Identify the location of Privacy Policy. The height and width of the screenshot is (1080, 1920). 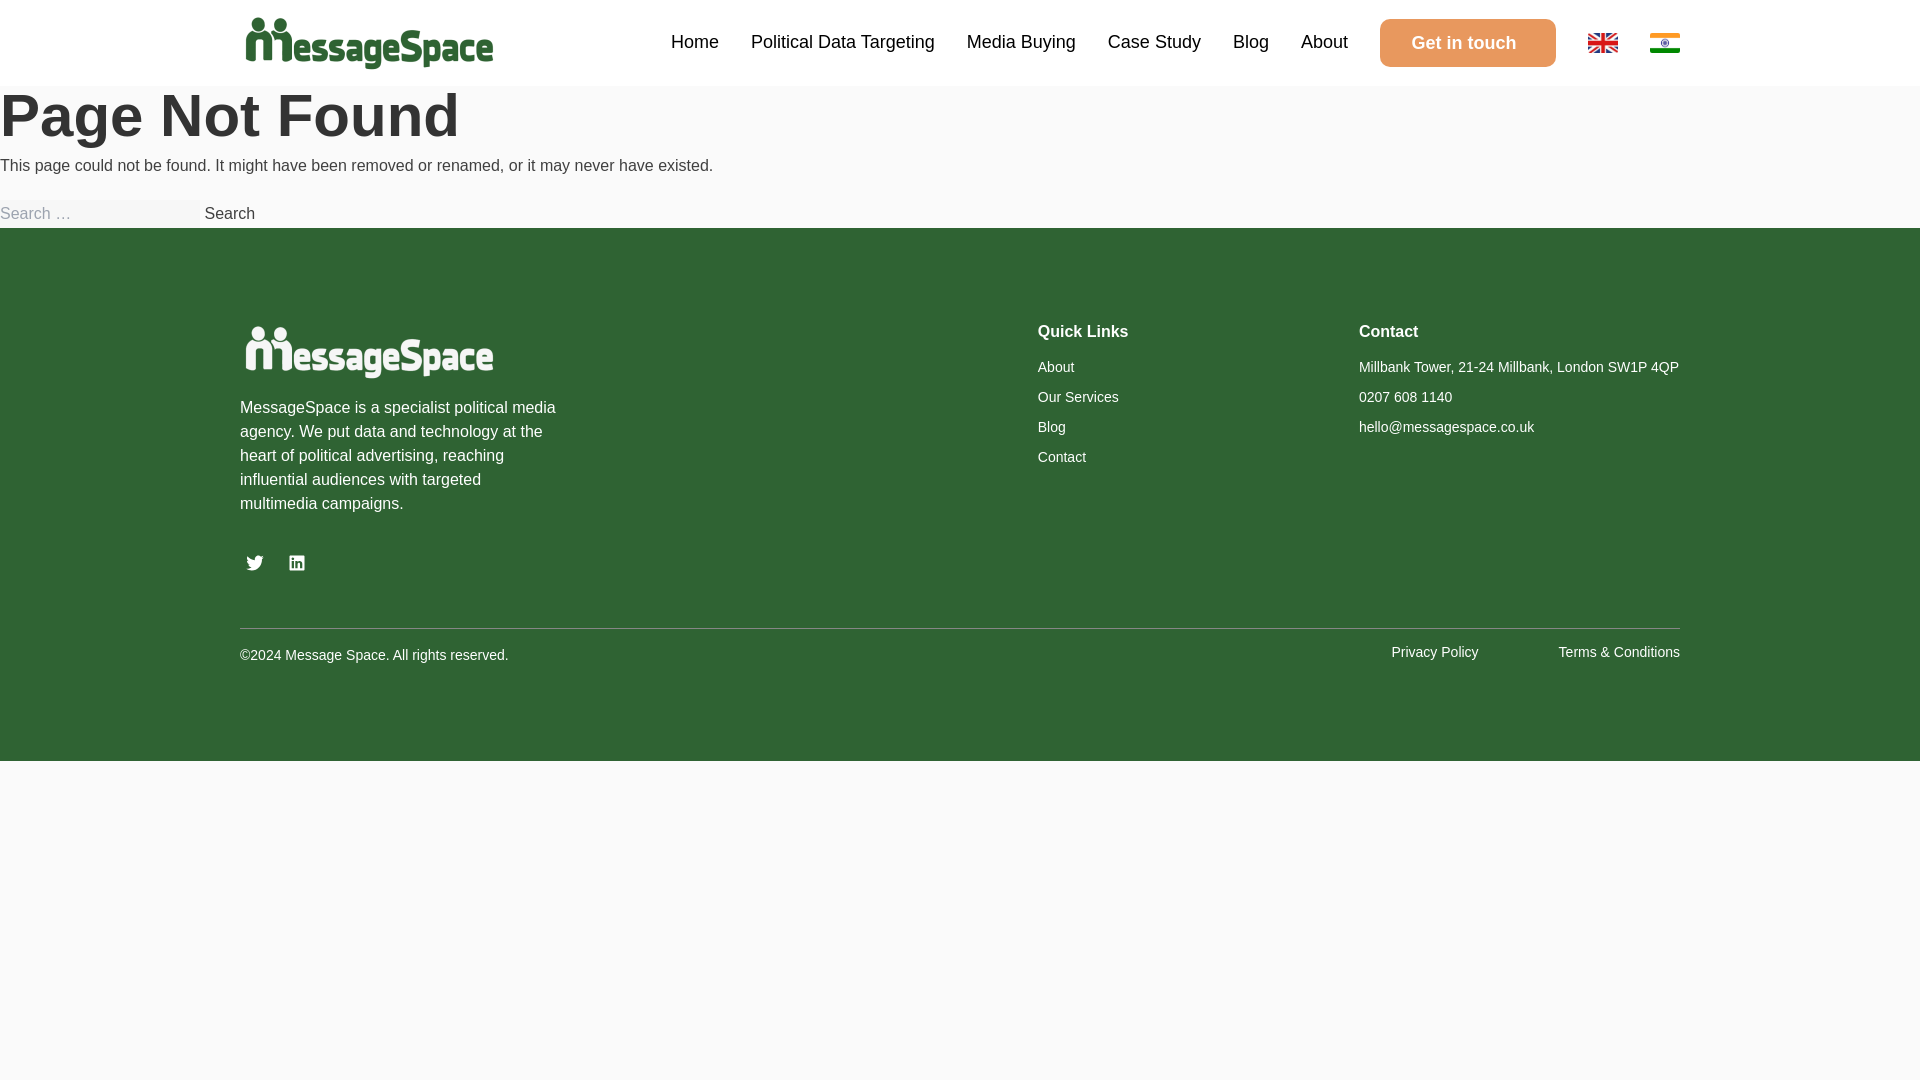
(1434, 651).